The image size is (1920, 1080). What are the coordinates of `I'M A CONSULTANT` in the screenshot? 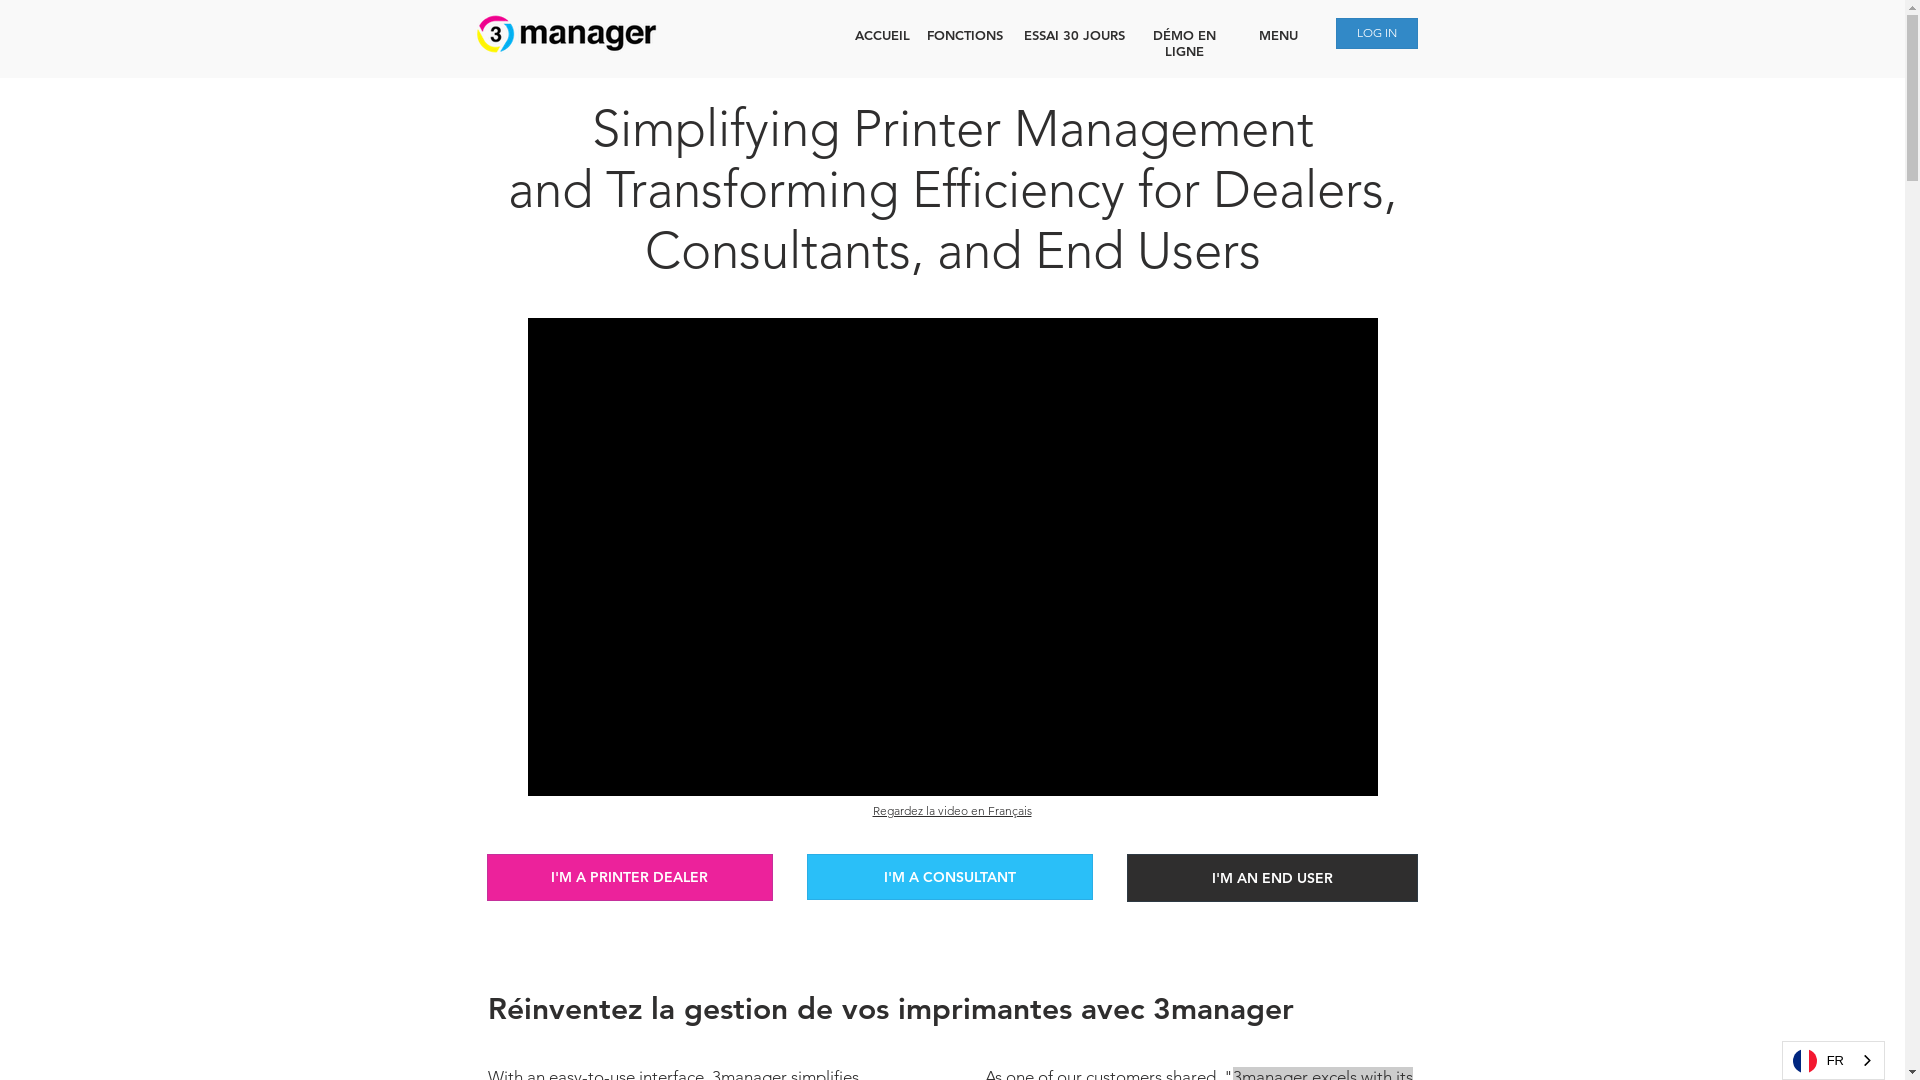 It's located at (949, 877).